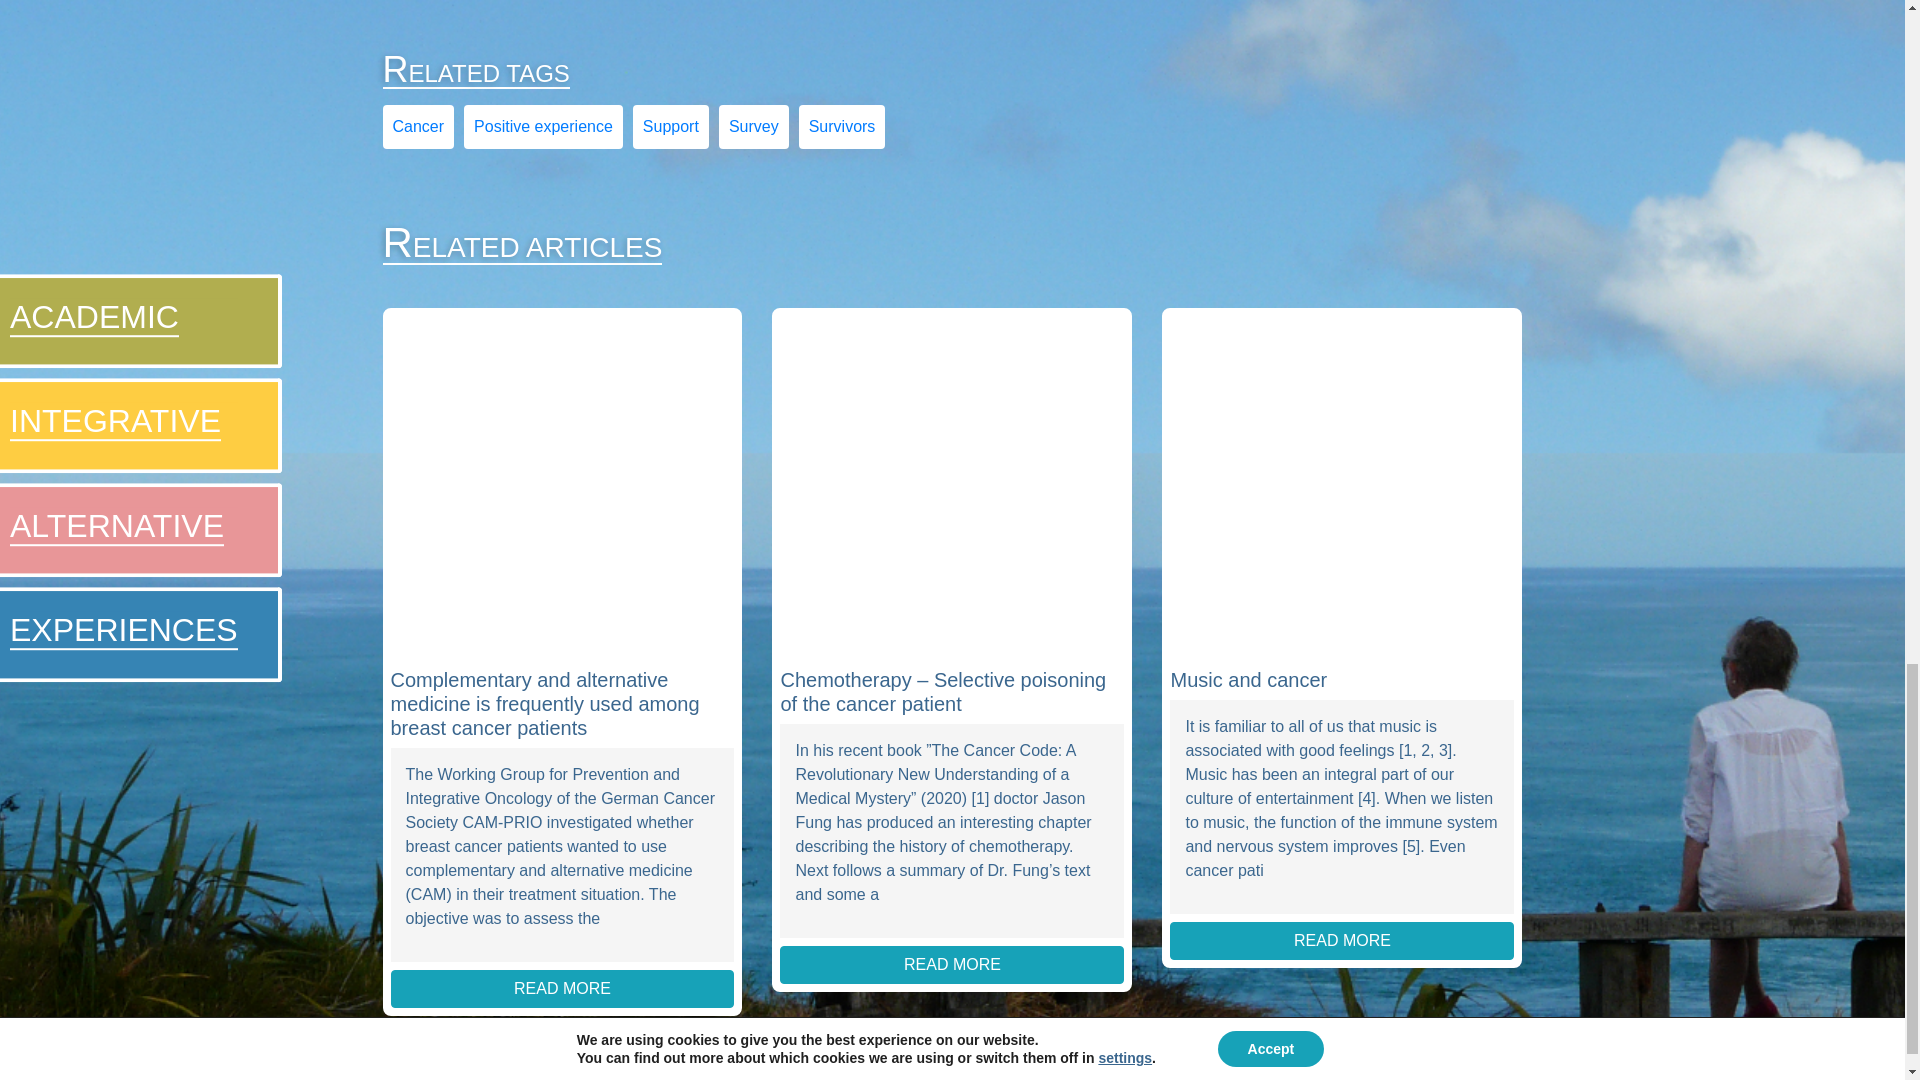  Describe the element at coordinates (842, 126) in the screenshot. I see `Survivors` at that location.